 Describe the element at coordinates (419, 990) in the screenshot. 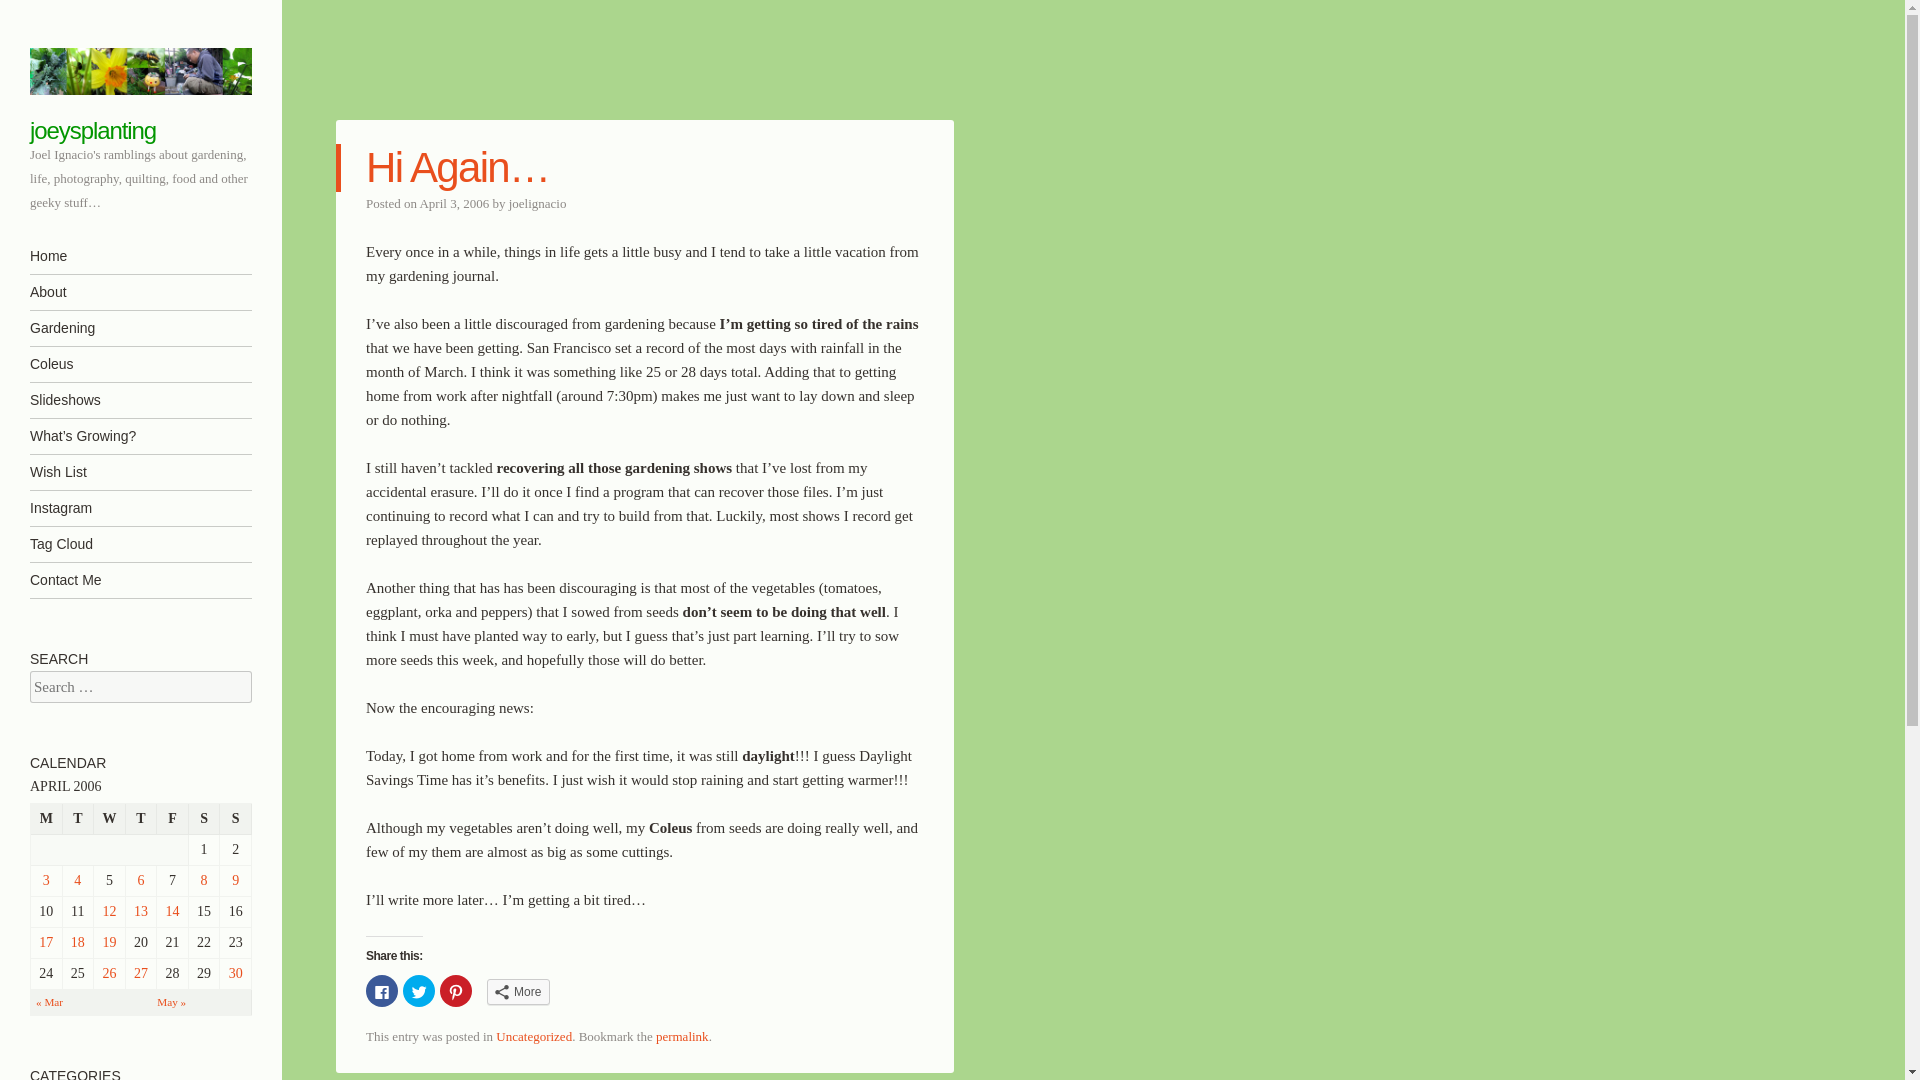

I see `Click to share on Twitter` at that location.